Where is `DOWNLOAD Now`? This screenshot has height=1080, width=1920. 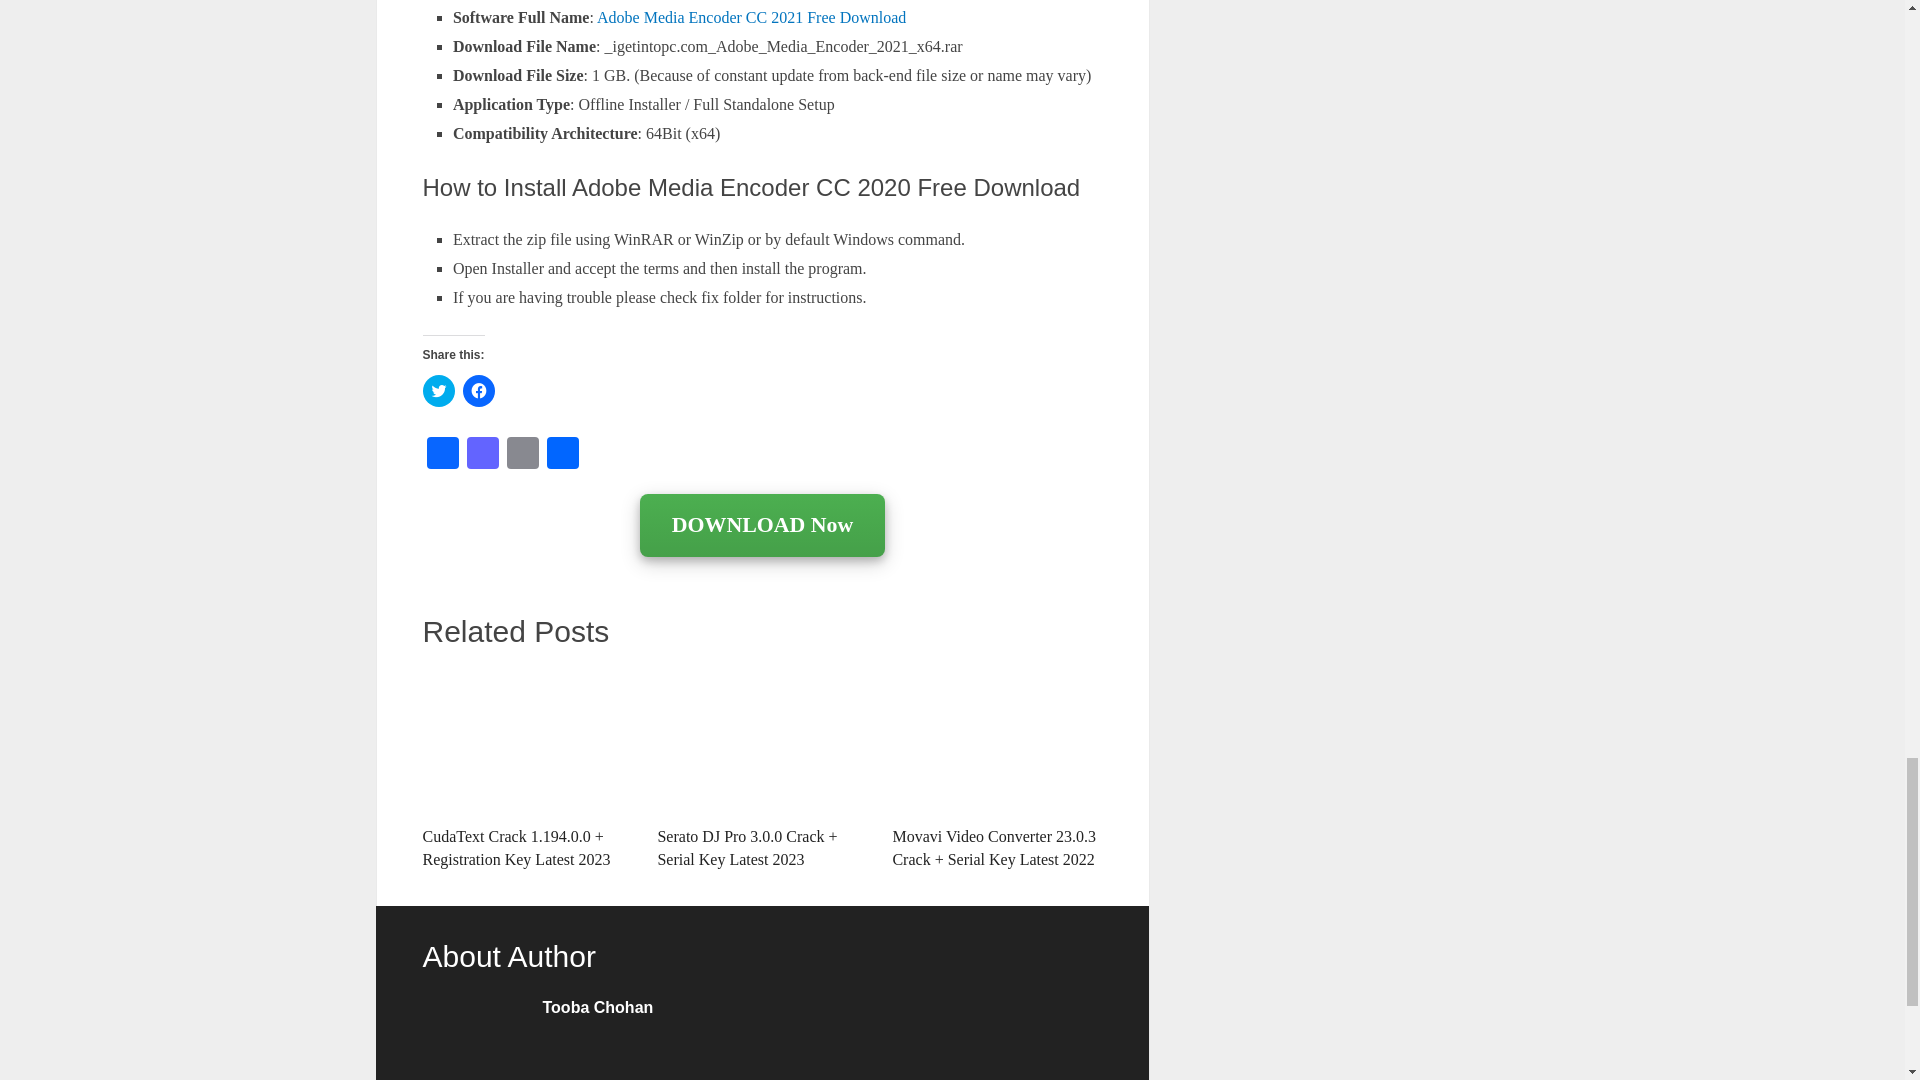 DOWNLOAD Now is located at coordinates (762, 525).